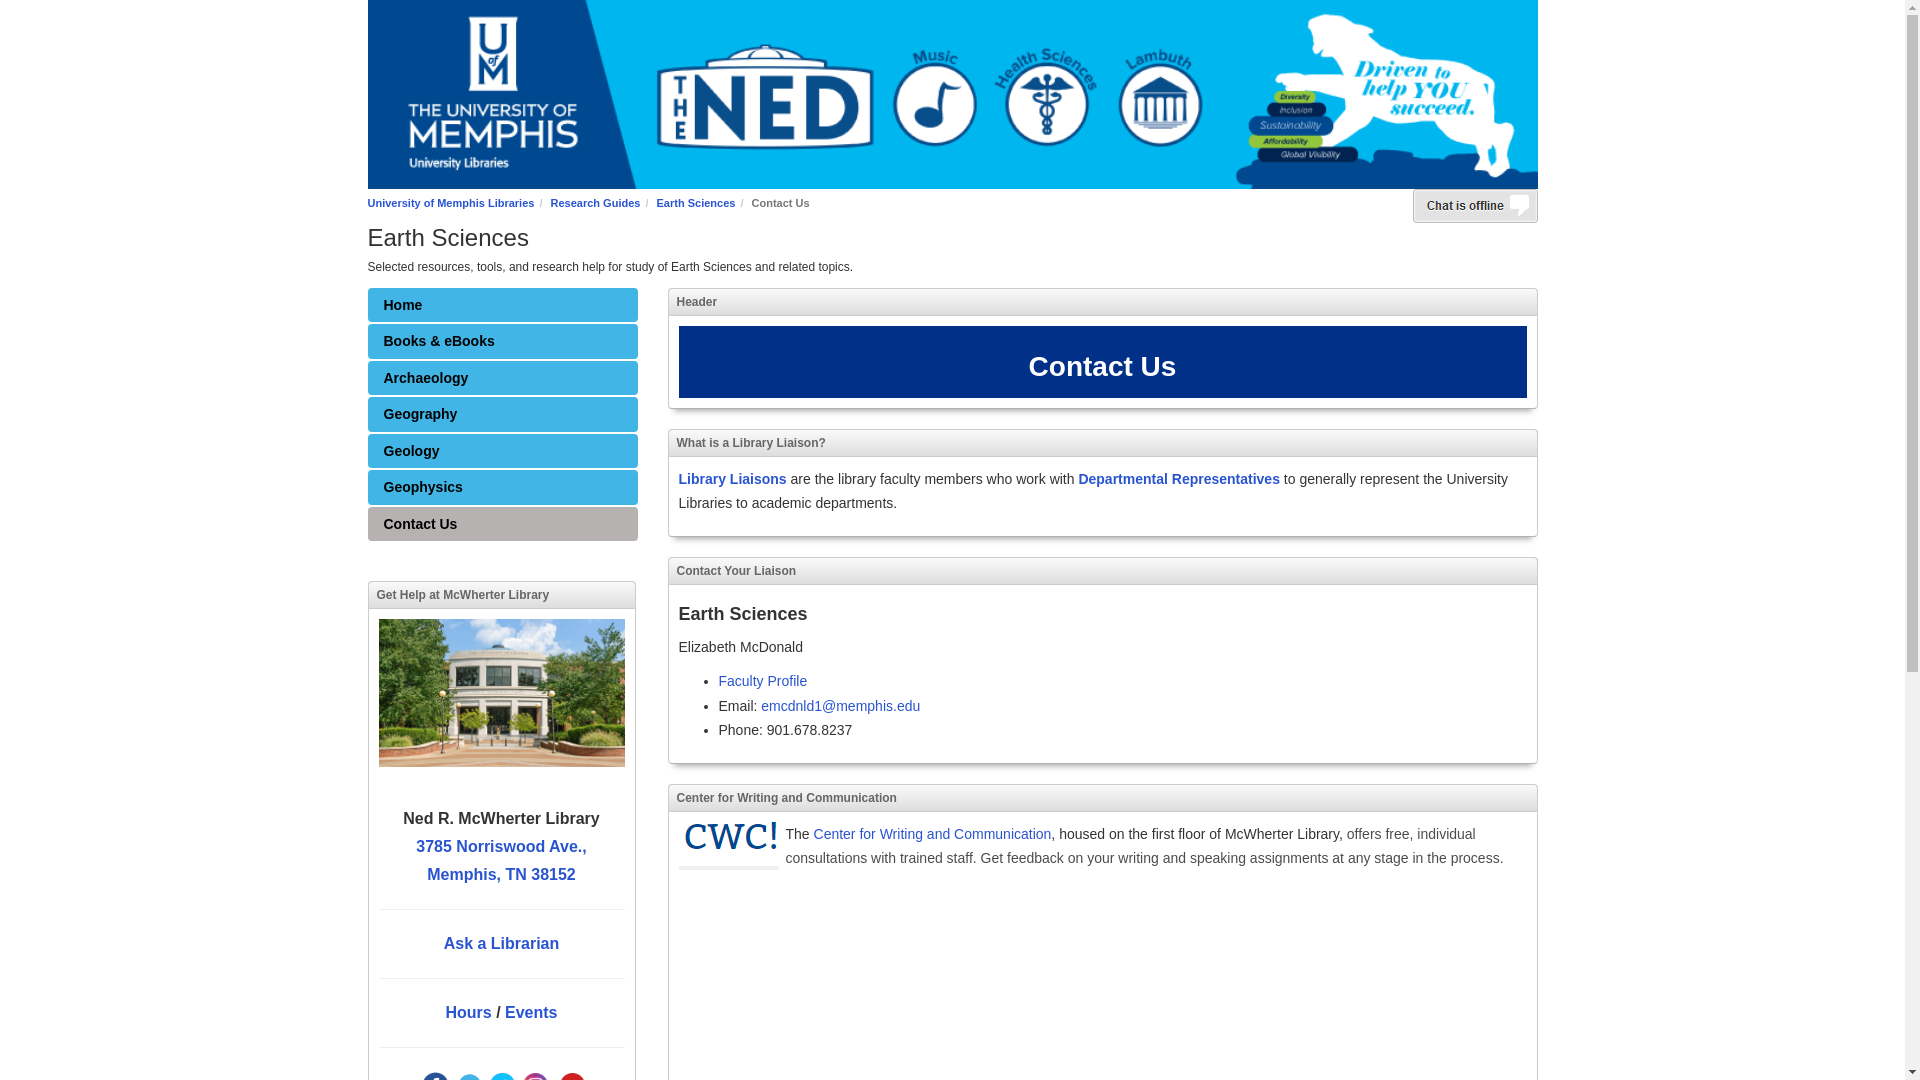 This screenshot has width=1920, height=1080. Describe the element at coordinates (530, 1012) in the screenshot. I see `Events` at that location.